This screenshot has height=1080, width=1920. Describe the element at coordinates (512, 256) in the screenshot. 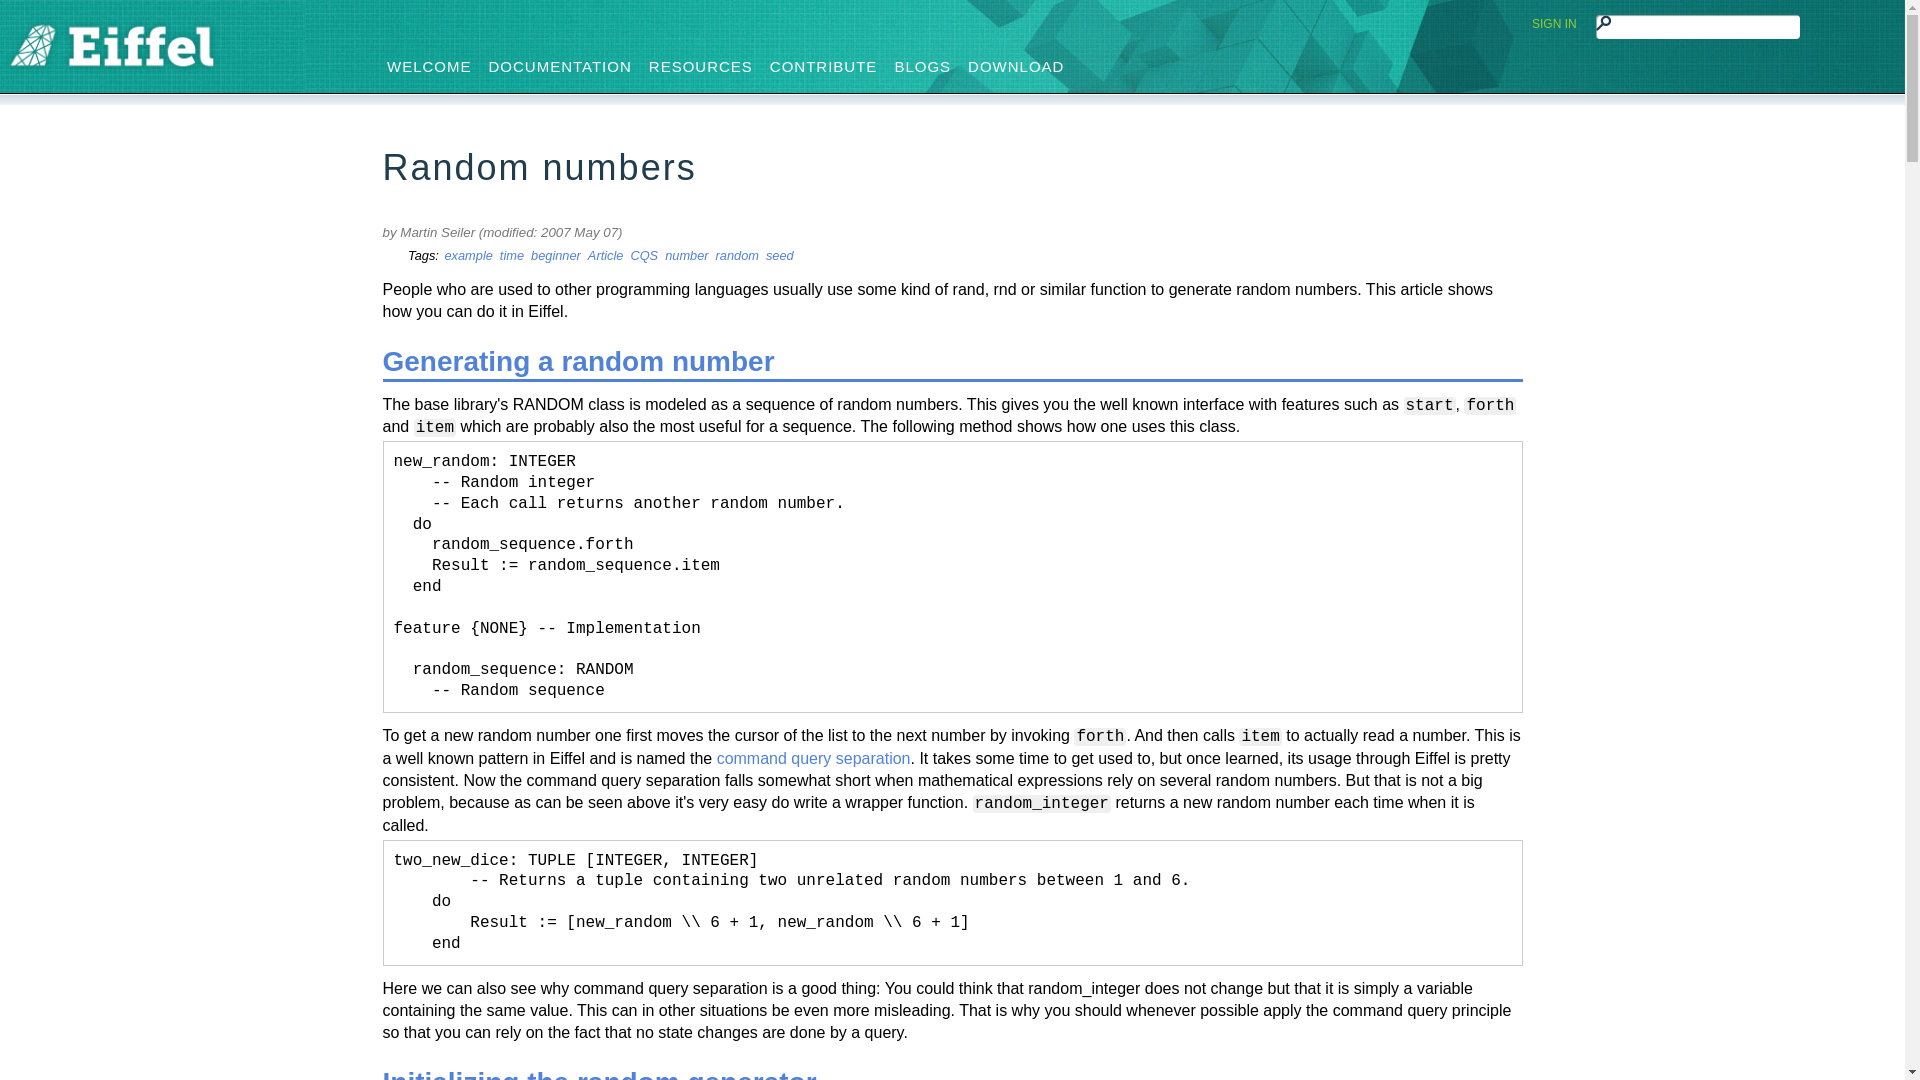

I see `time` at that location.